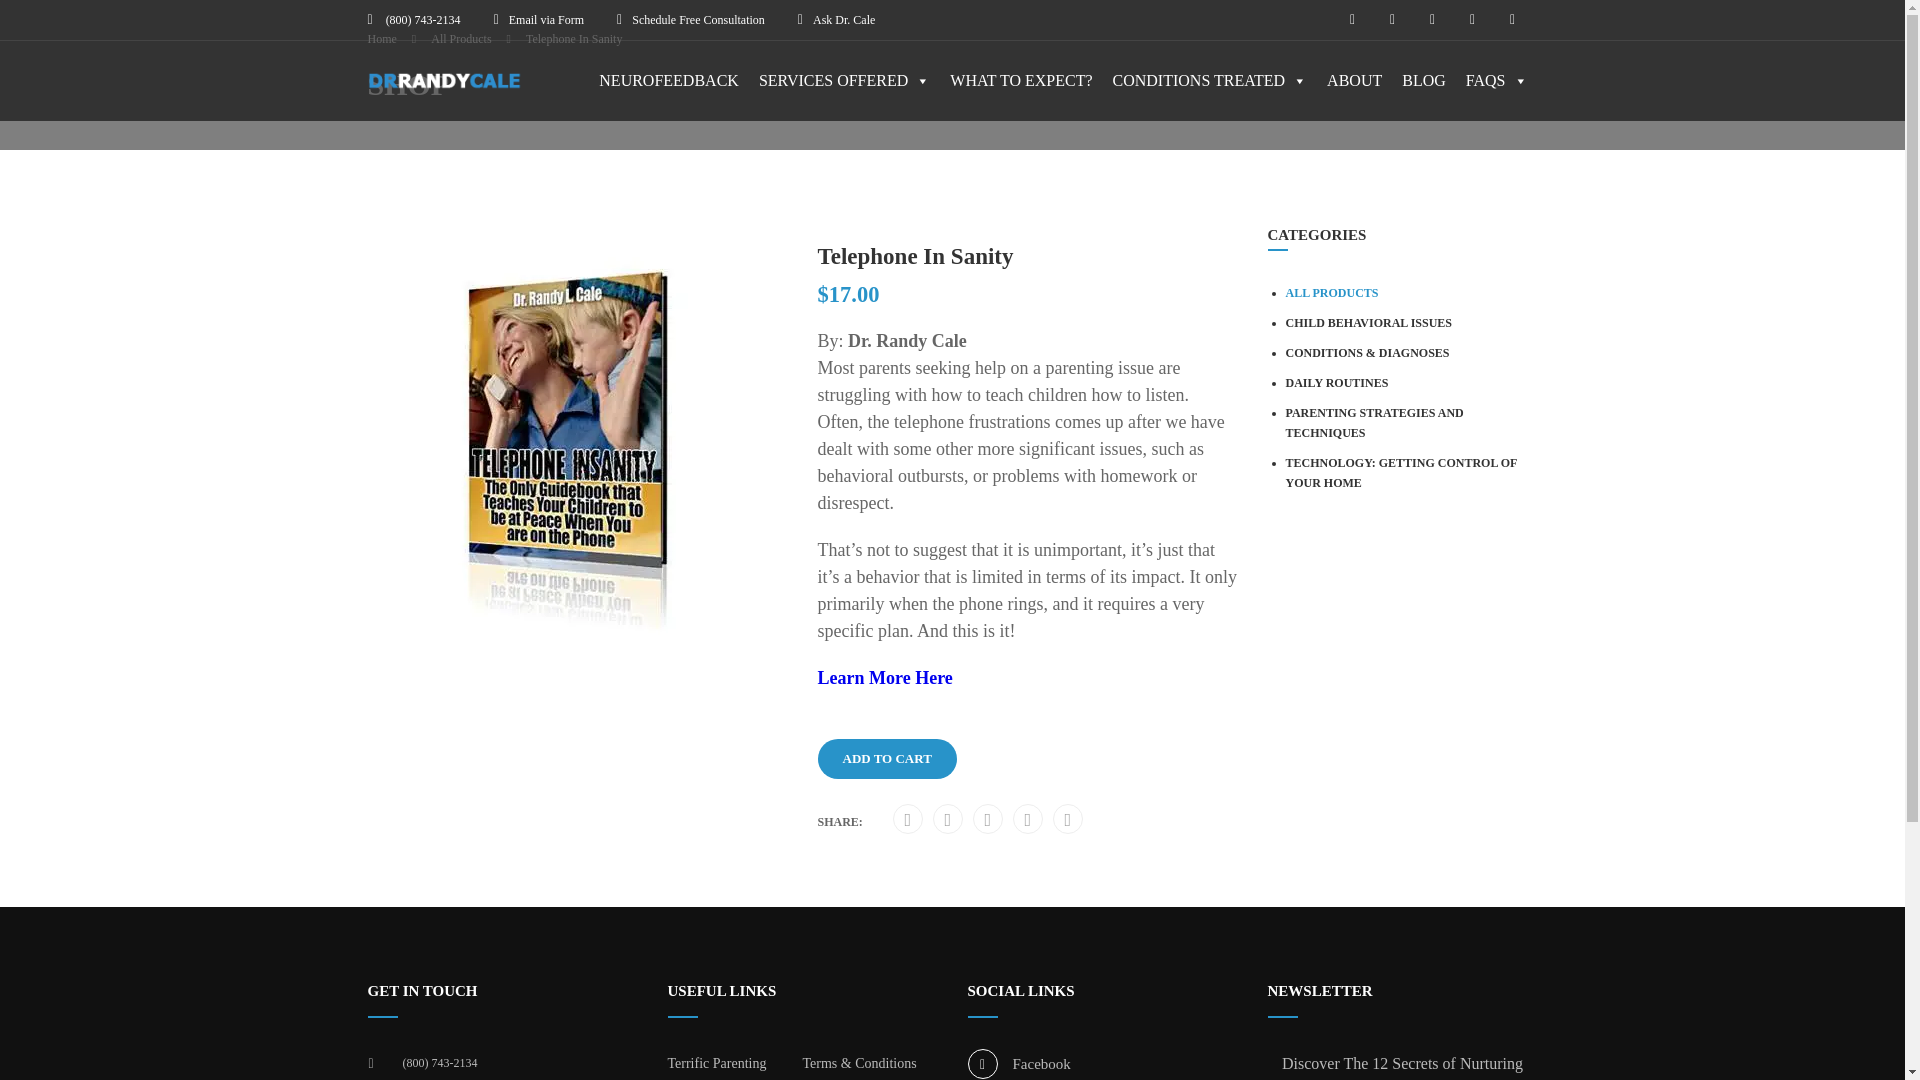  What do you see at coordinates (546, 20) in the screenshot?
I see `Email via Form` at bounding box center [546, 20].